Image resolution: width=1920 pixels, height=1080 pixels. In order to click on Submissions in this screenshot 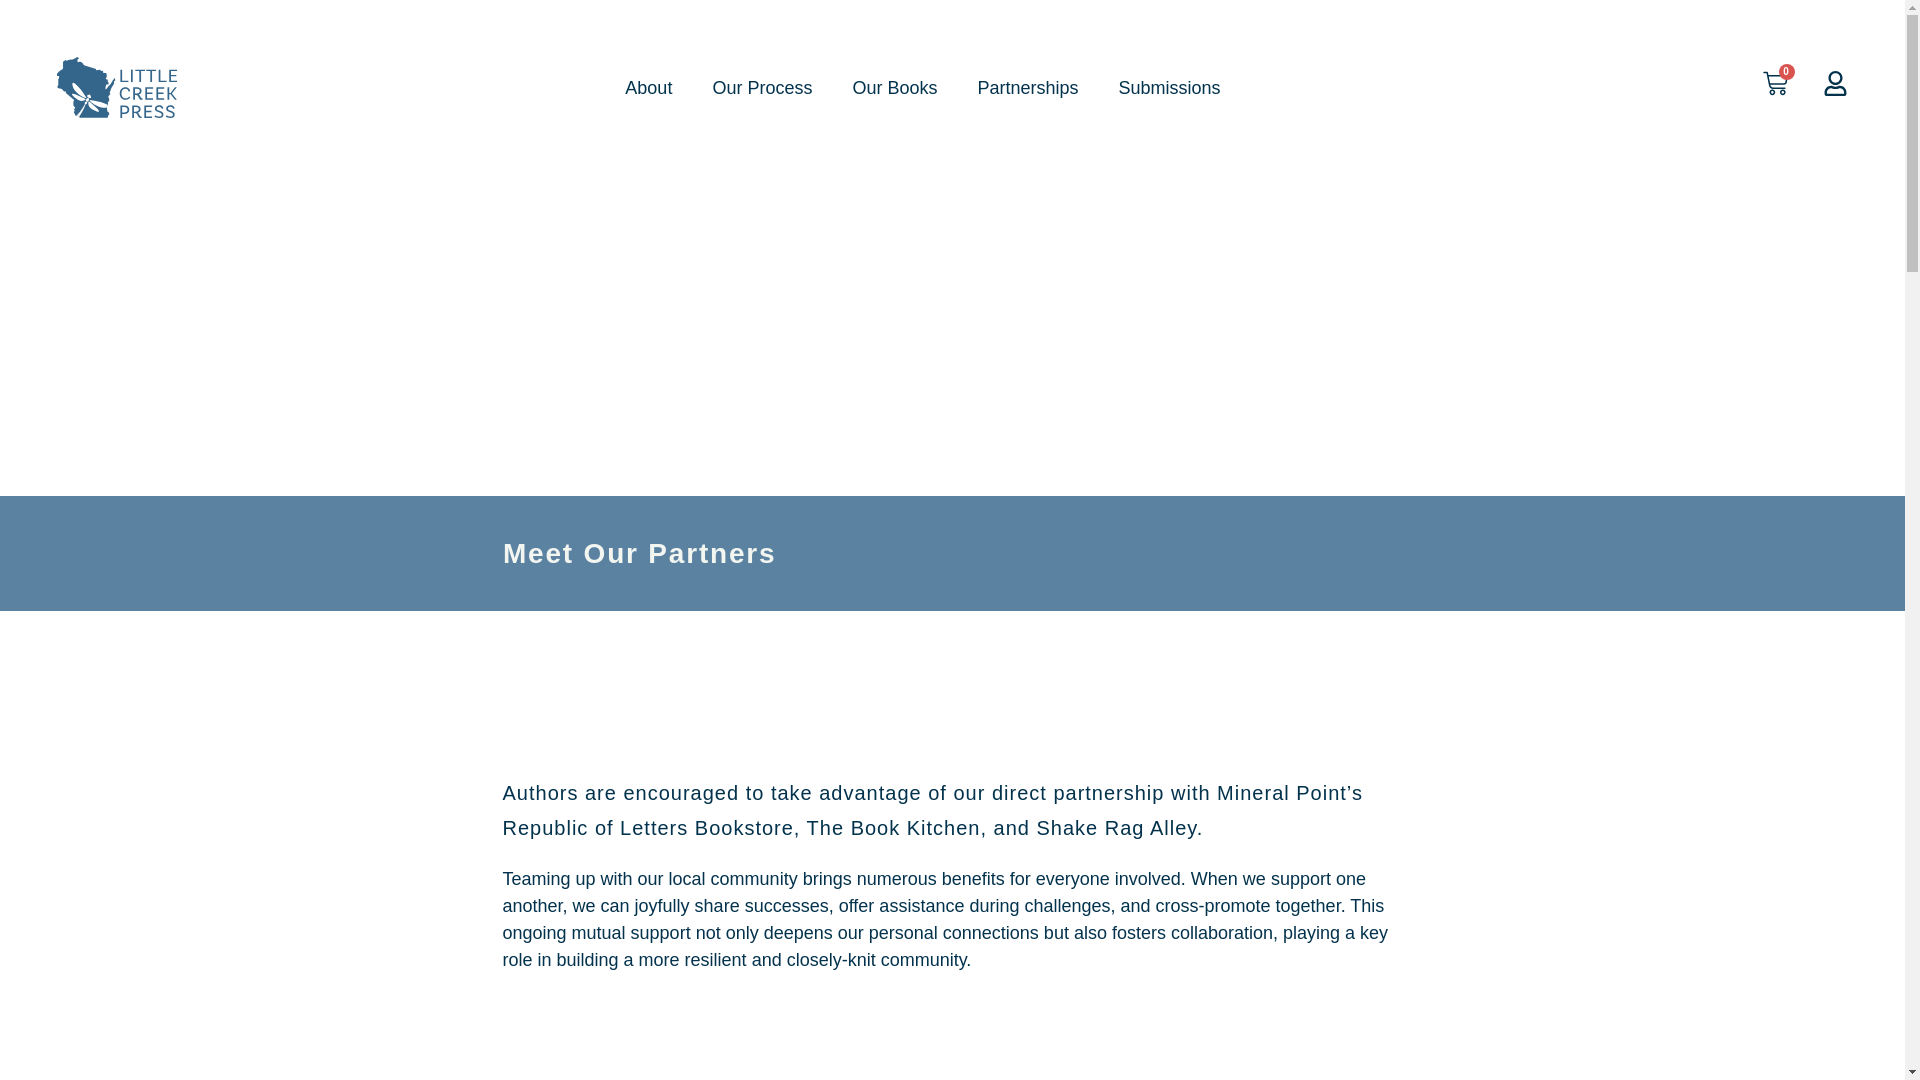, I will do `click(1169, 88)`.